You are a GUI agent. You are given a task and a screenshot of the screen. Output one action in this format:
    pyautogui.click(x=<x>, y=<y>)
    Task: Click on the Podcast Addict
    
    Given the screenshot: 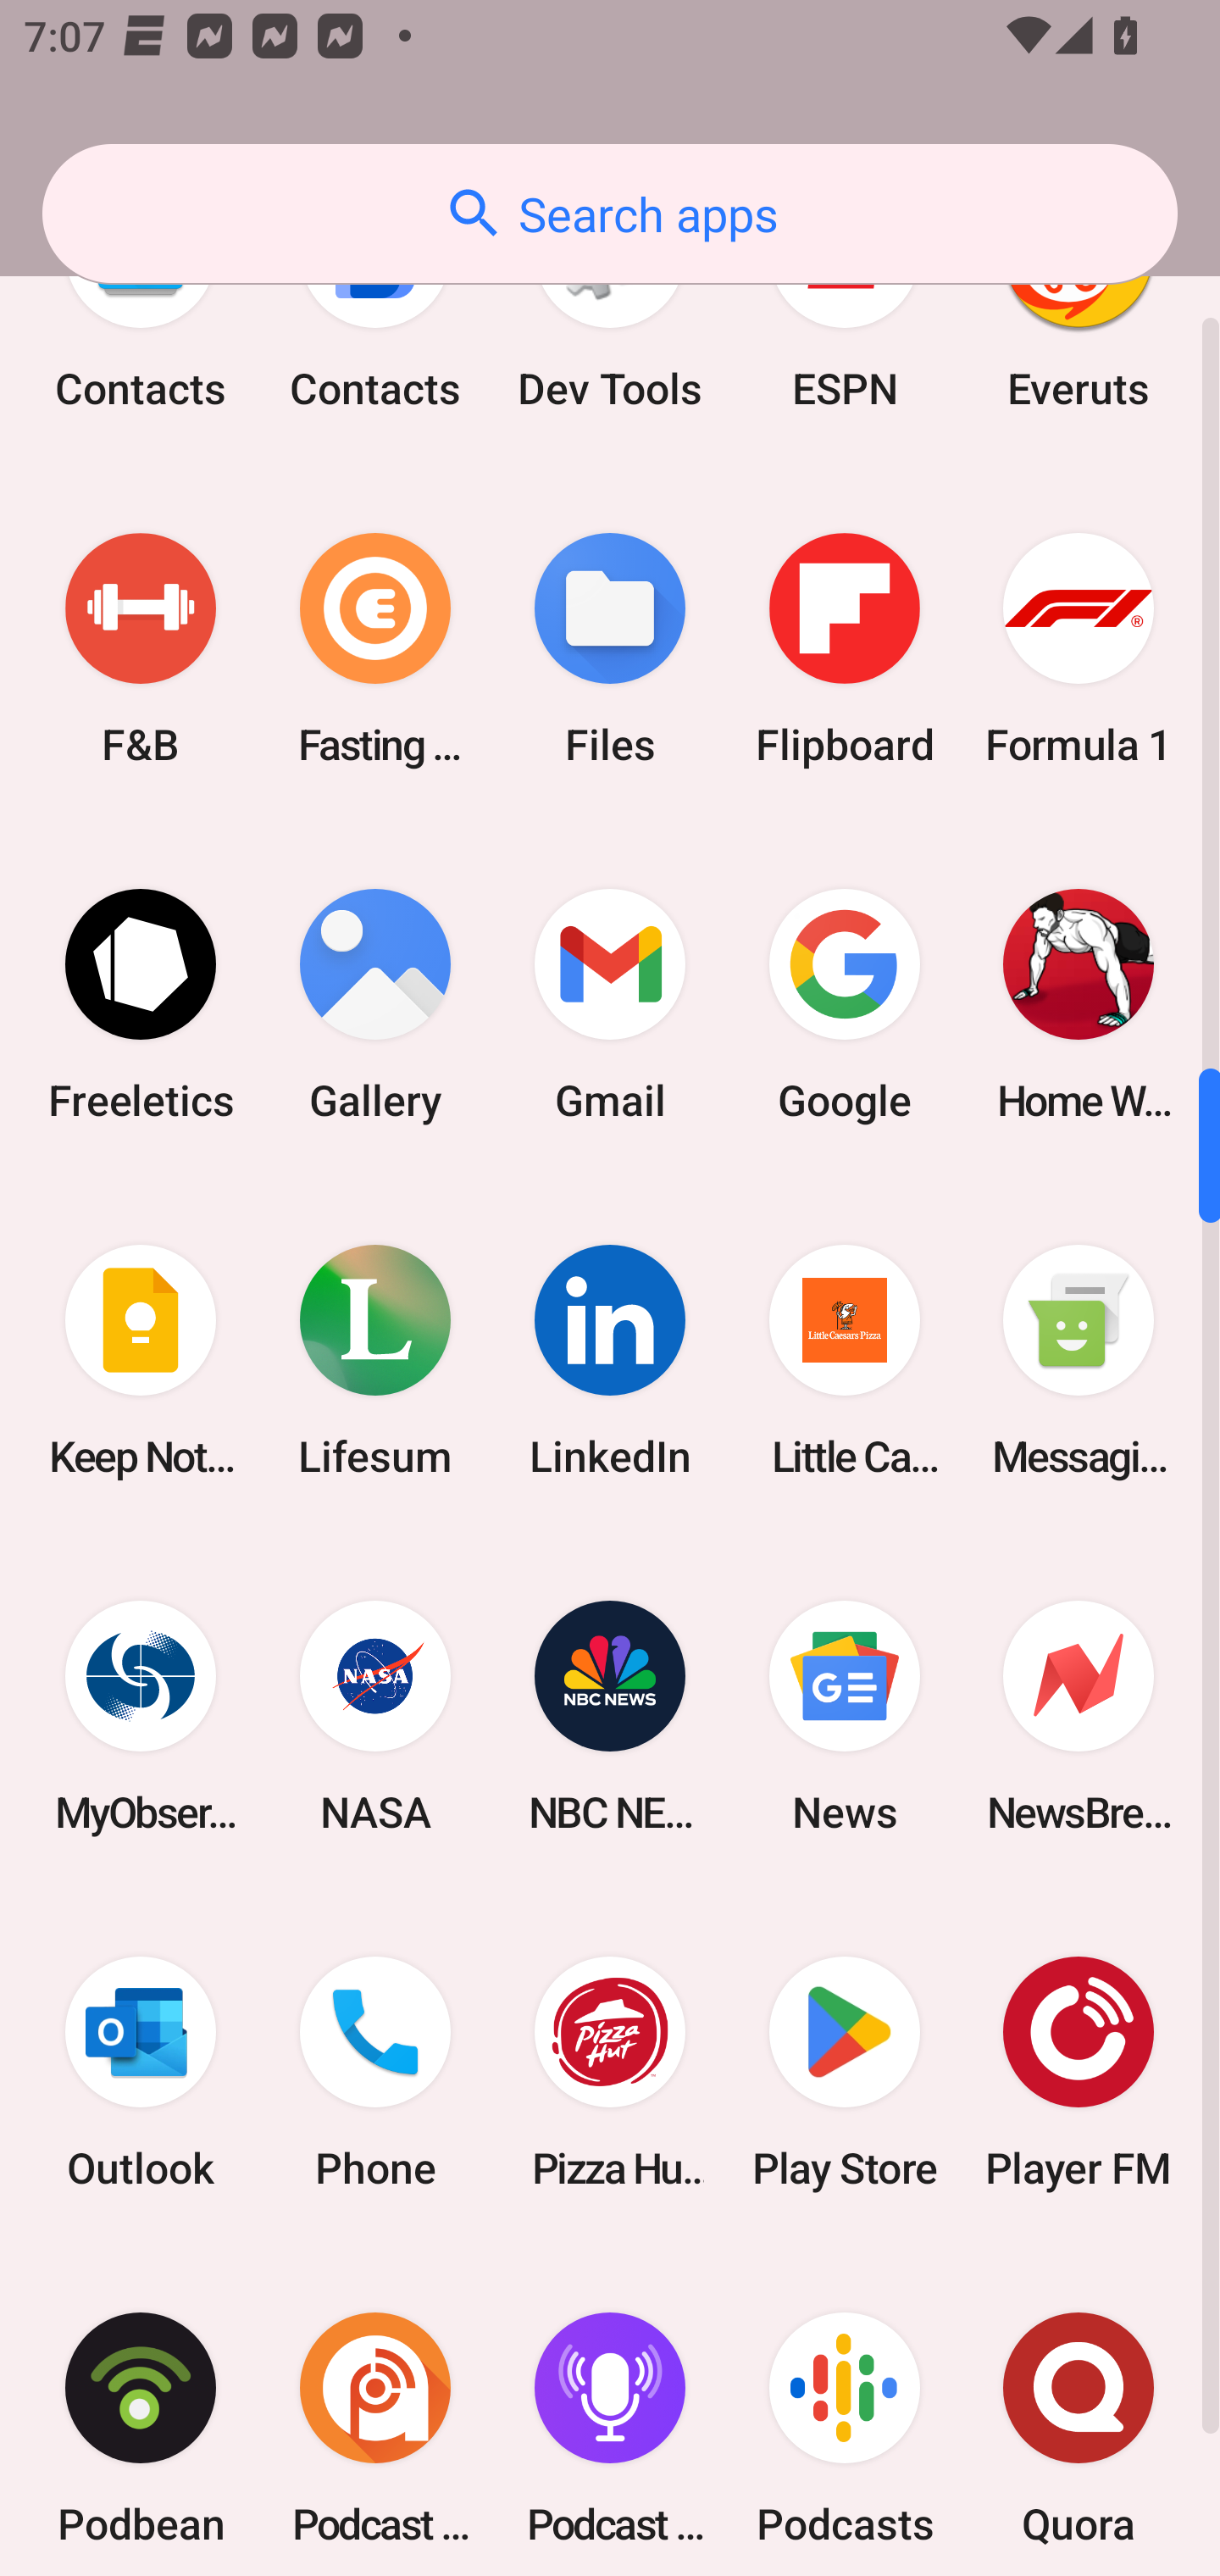 What is the action you would take?
    pyautogui.click(x=375, y=2413)
    